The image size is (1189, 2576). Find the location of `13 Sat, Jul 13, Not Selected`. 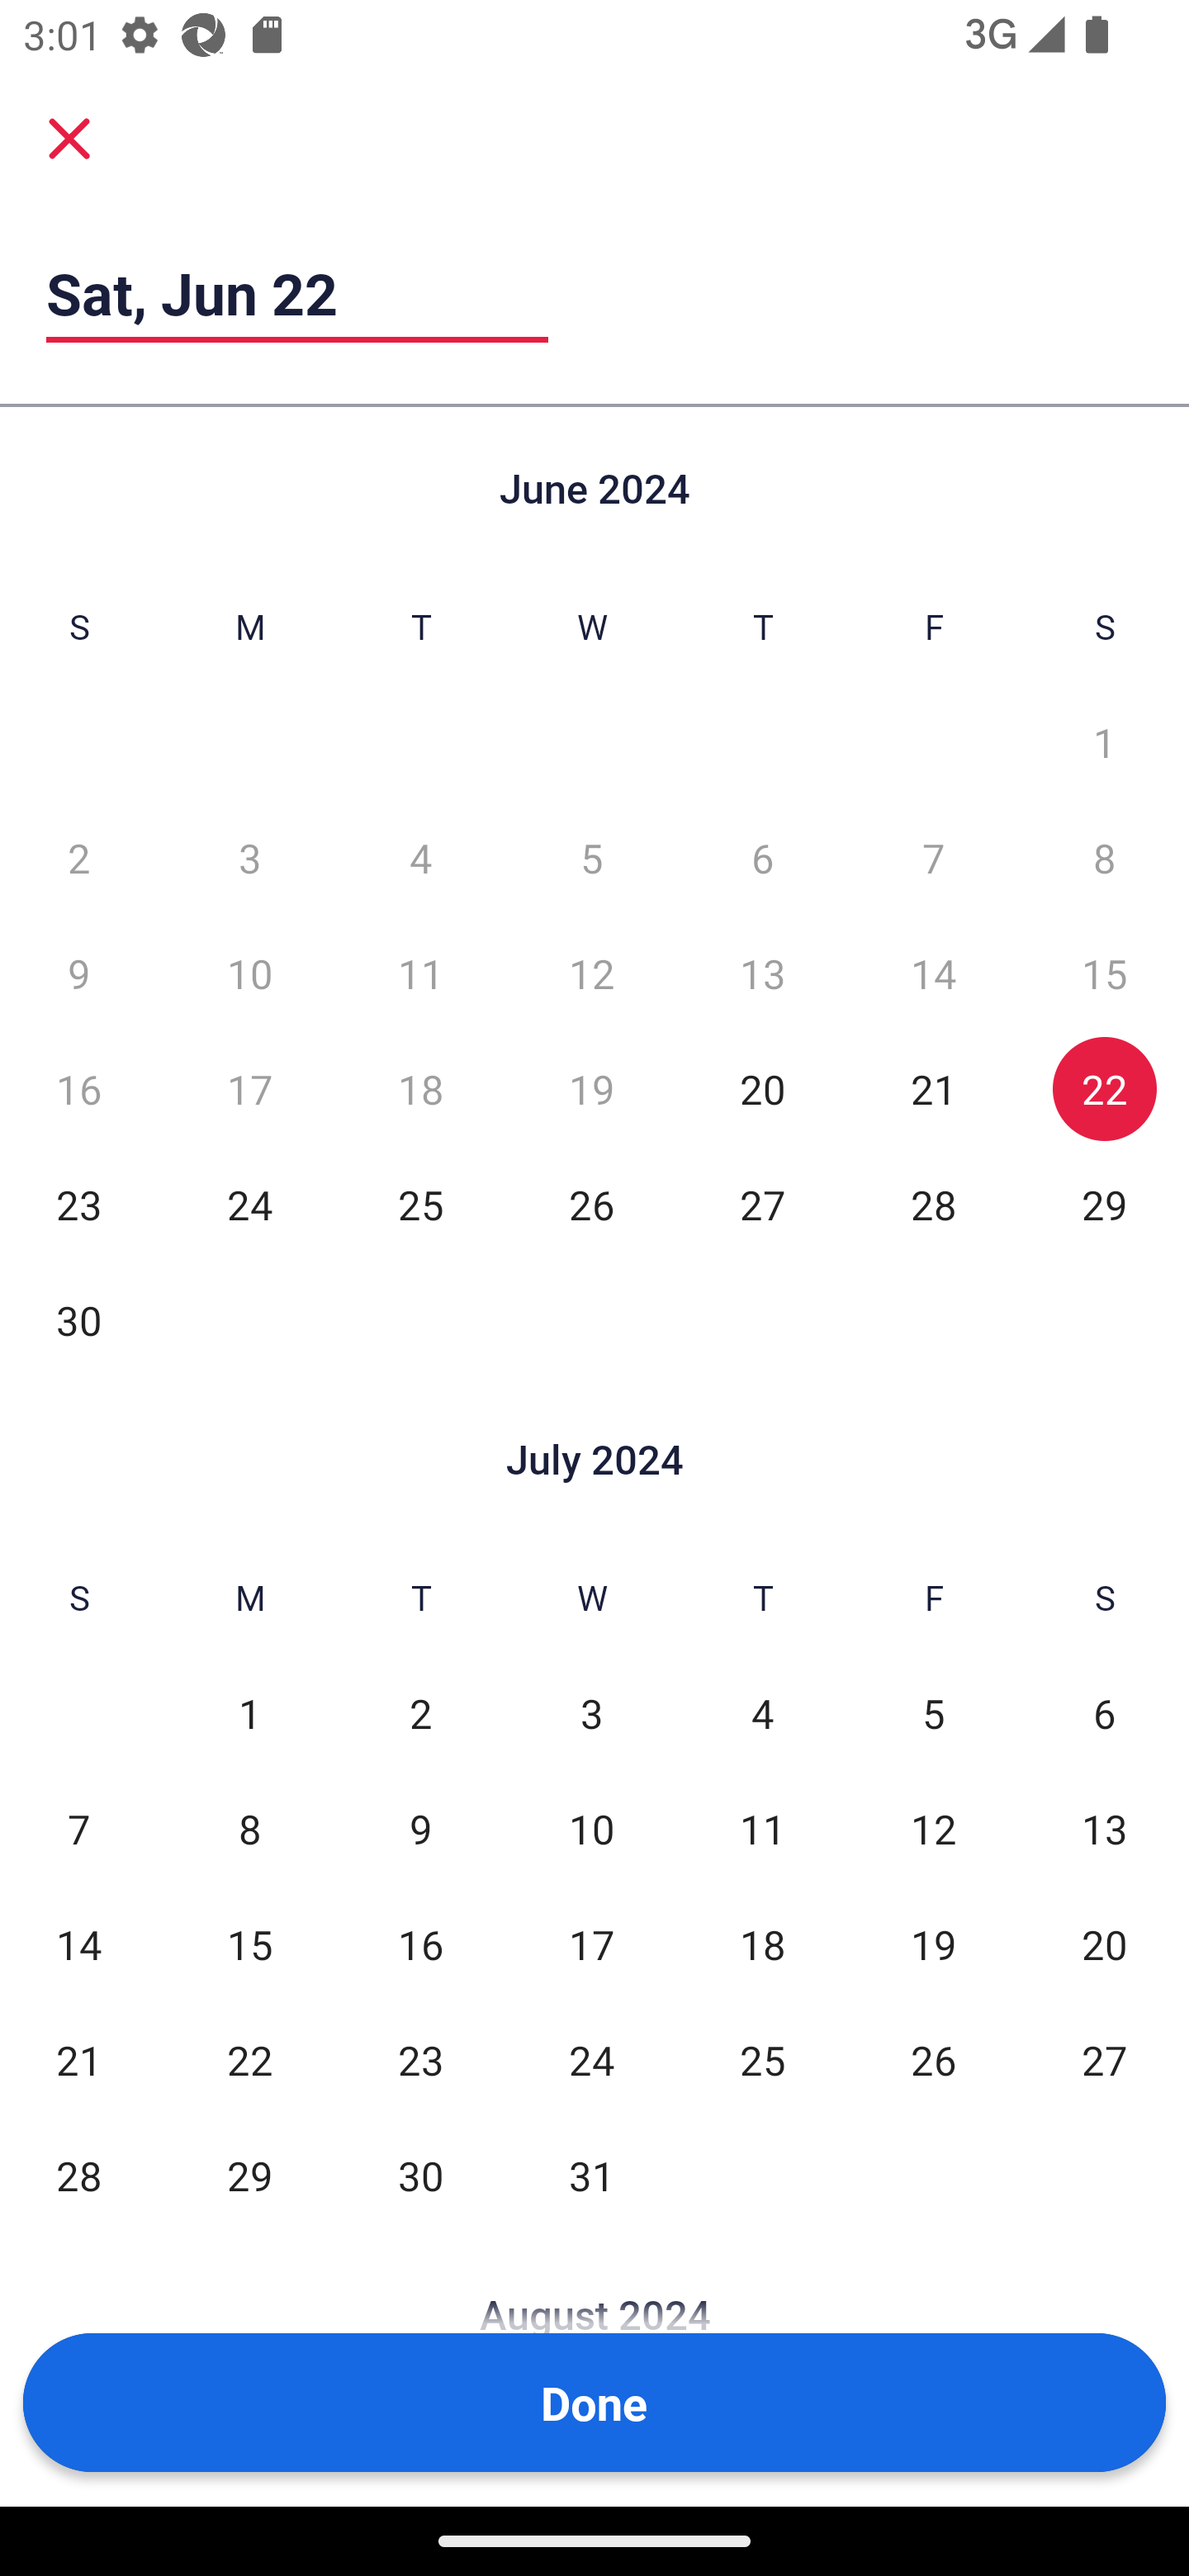

13 Sat, Jul 13, Not Selected is located at coordinates (1105, 1828).